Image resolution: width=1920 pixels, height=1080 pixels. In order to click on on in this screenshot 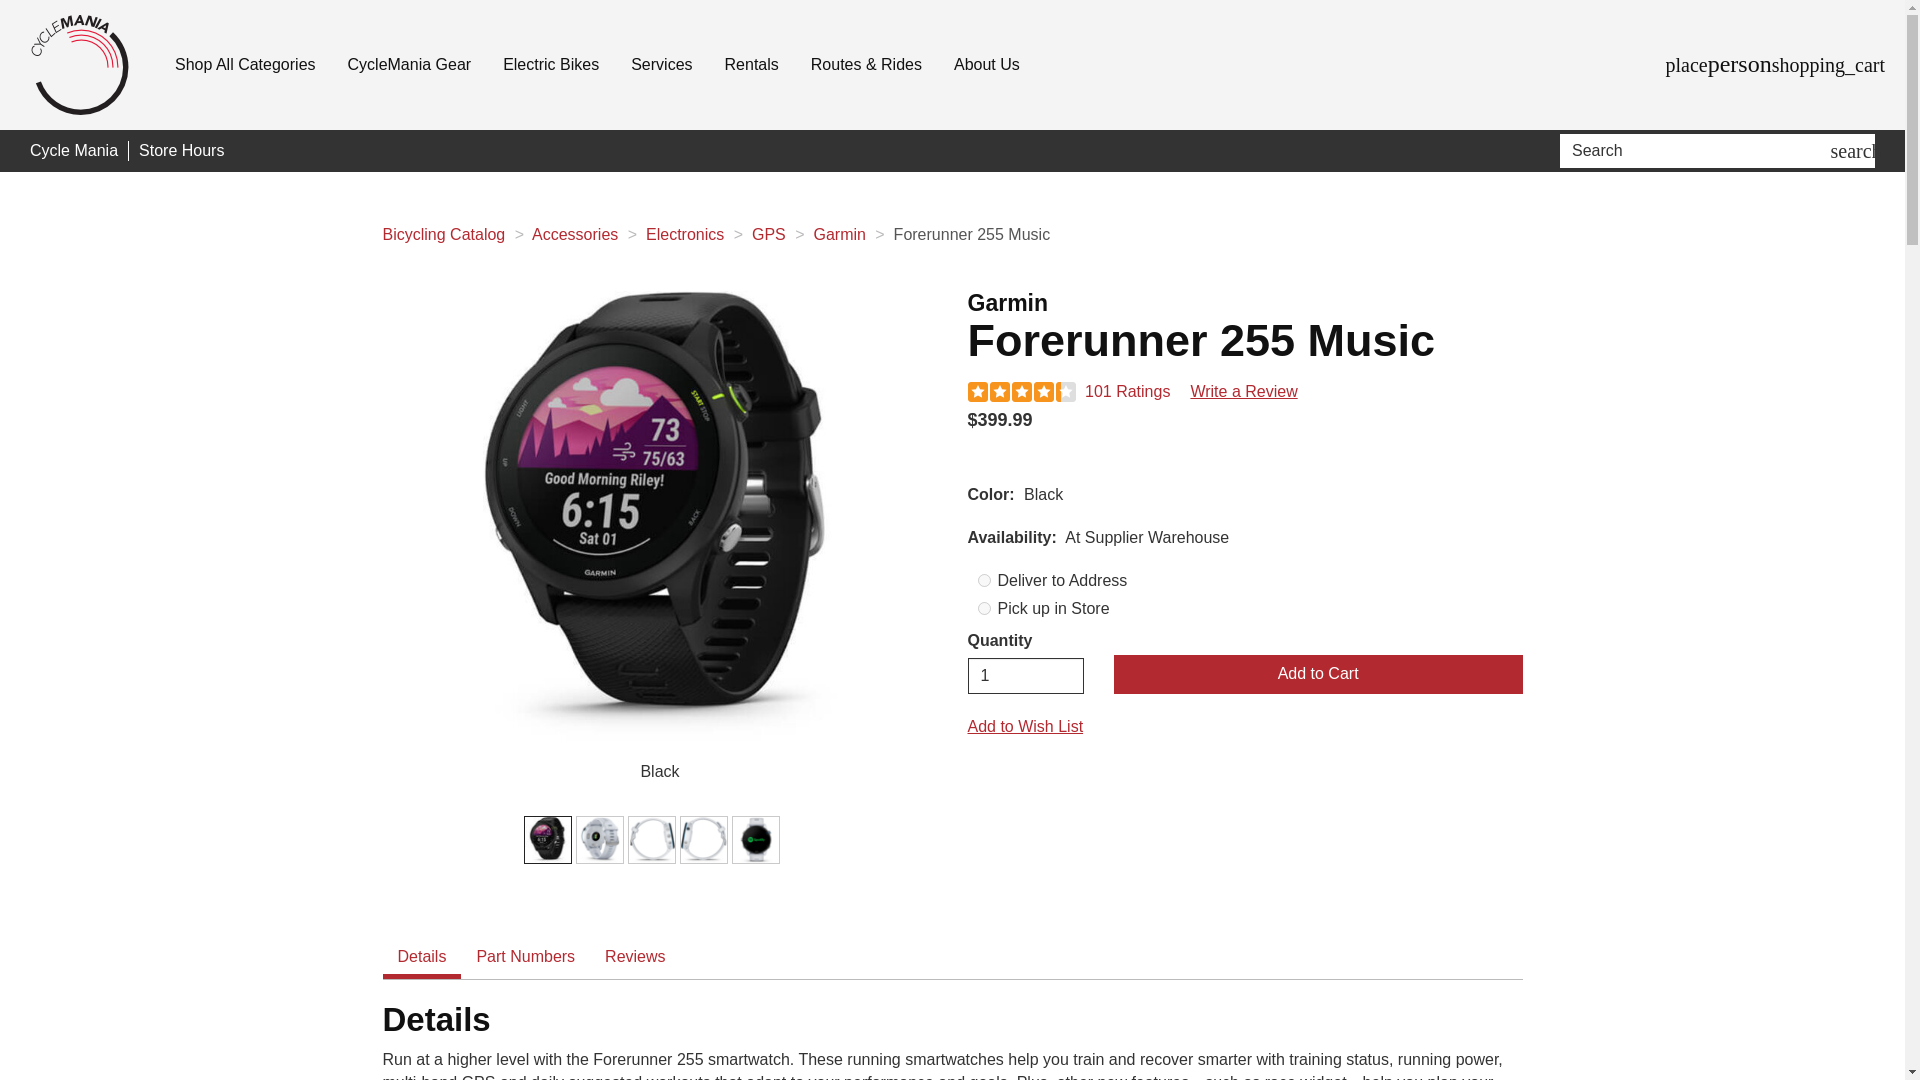, I will do `click(984, 580)`.